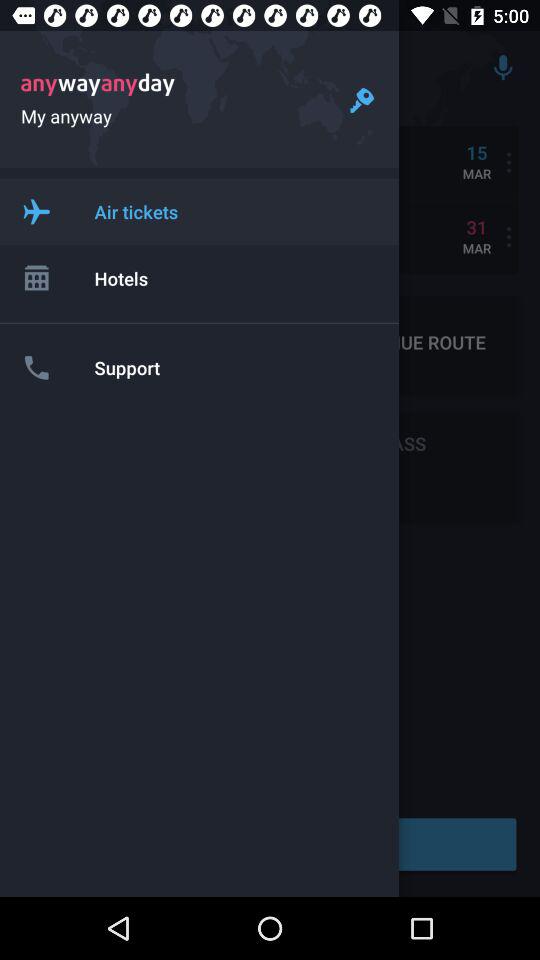  What do you see at coordinates (36, 368) in the screenshot?
I see `select call icon on the page` at bounding box center [36, 368].